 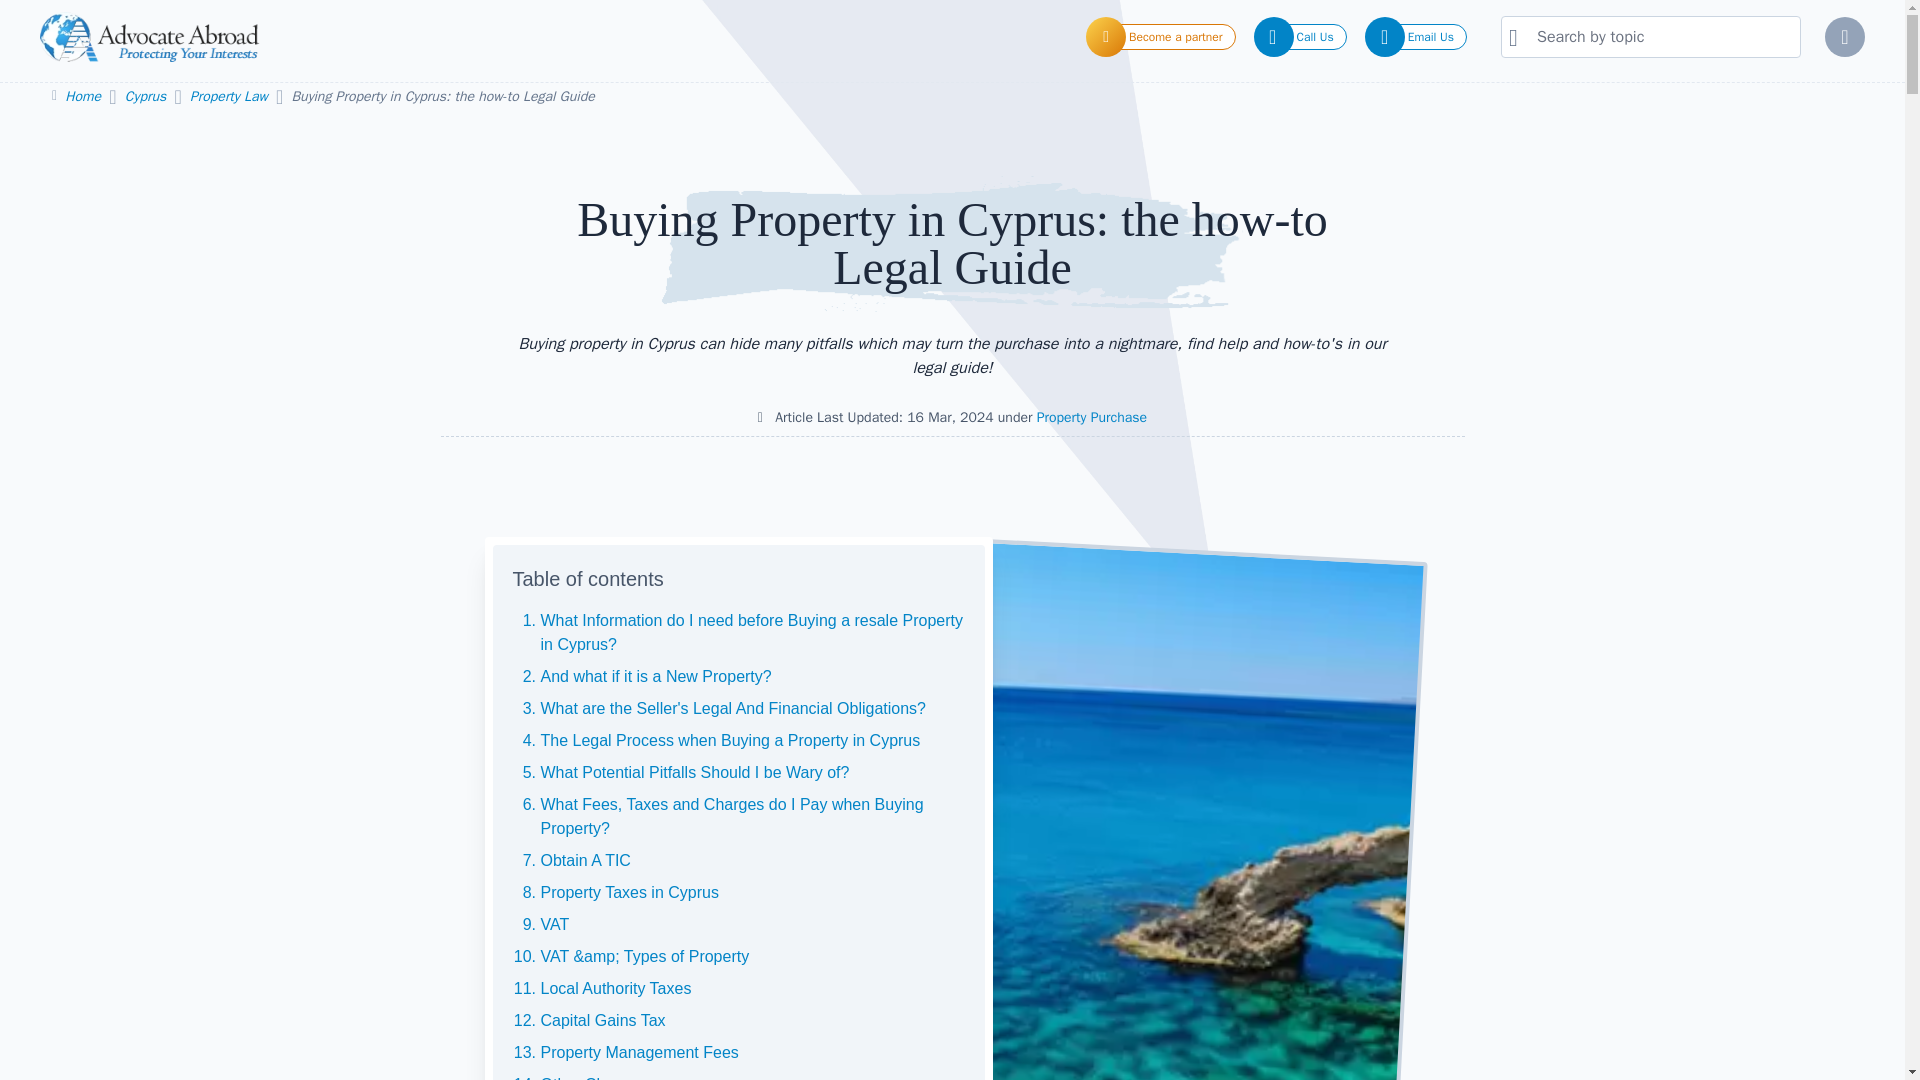 What do you see at coordinates (602, 1020) in the screenshot?
I see `Capital Gains Tax` at bounding box center [602, 1020].